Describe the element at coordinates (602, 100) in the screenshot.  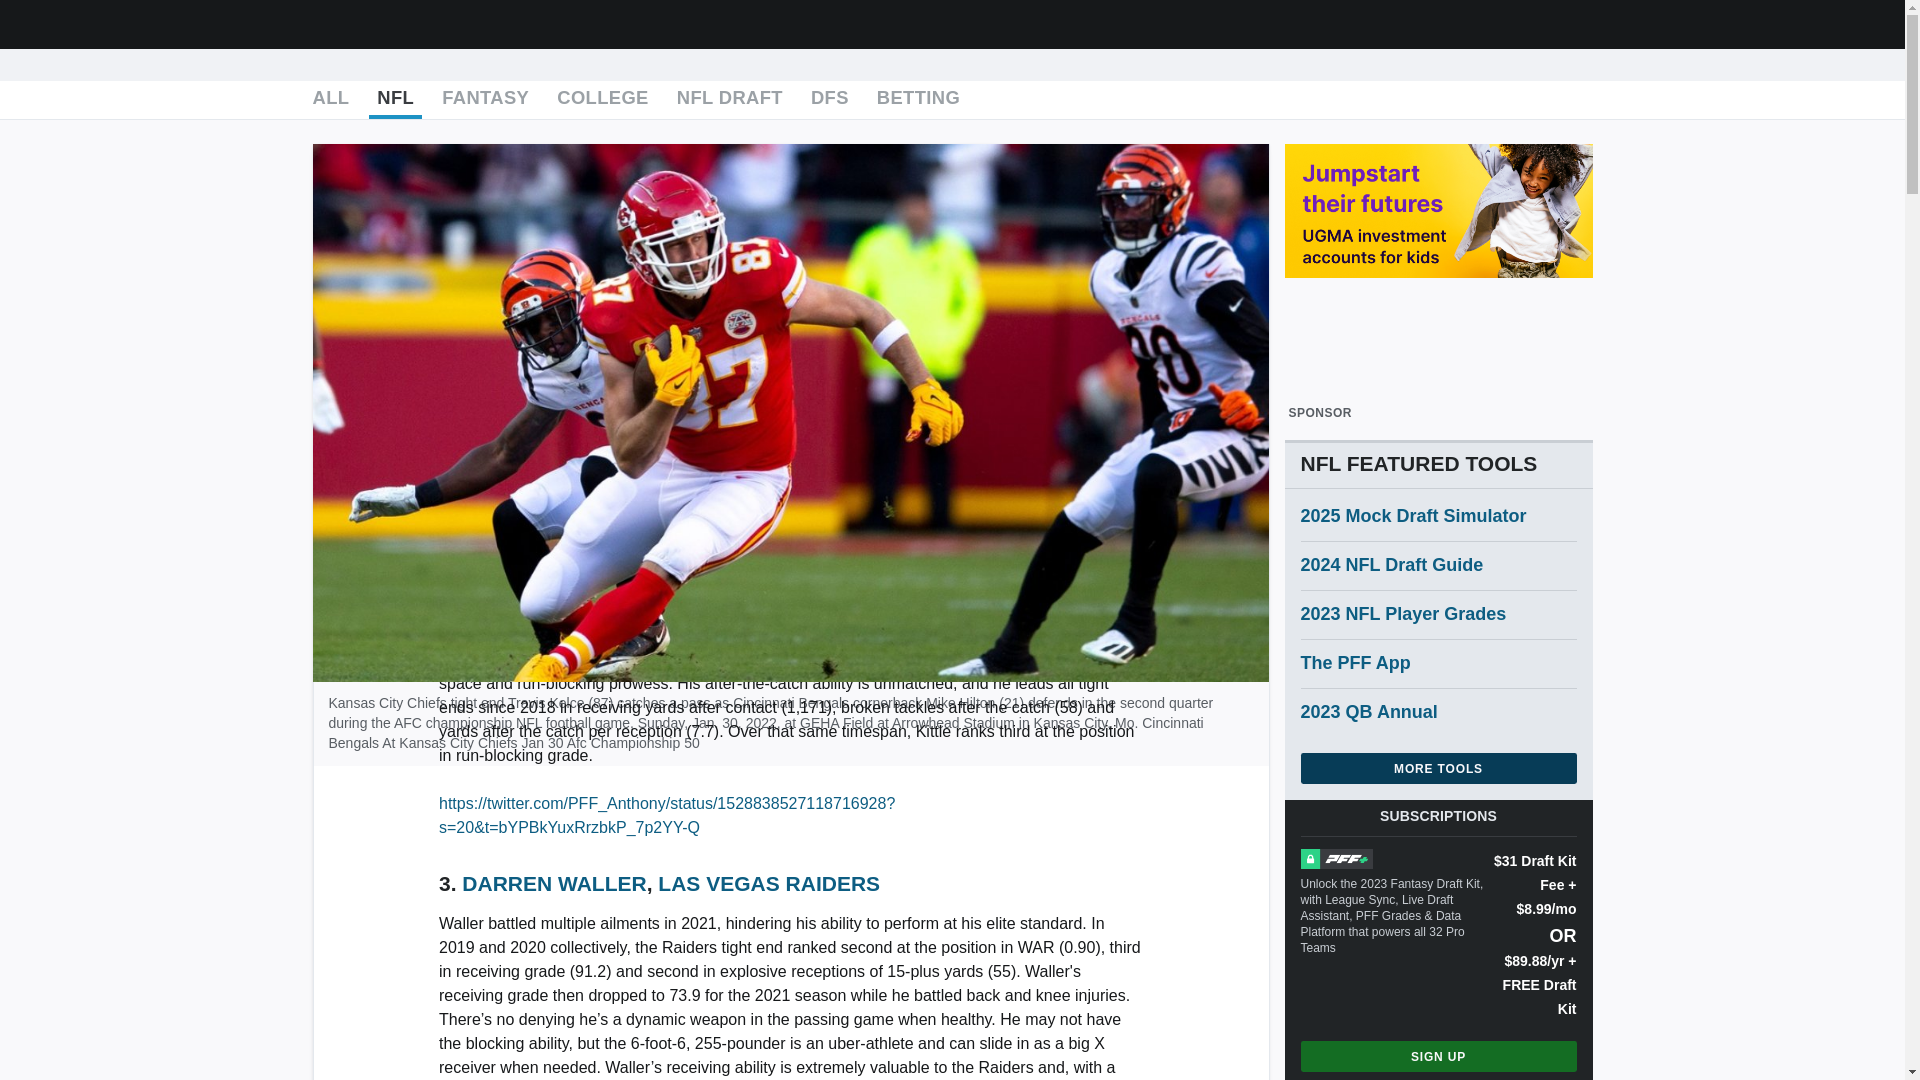
I see `COLLEGE` at that location.